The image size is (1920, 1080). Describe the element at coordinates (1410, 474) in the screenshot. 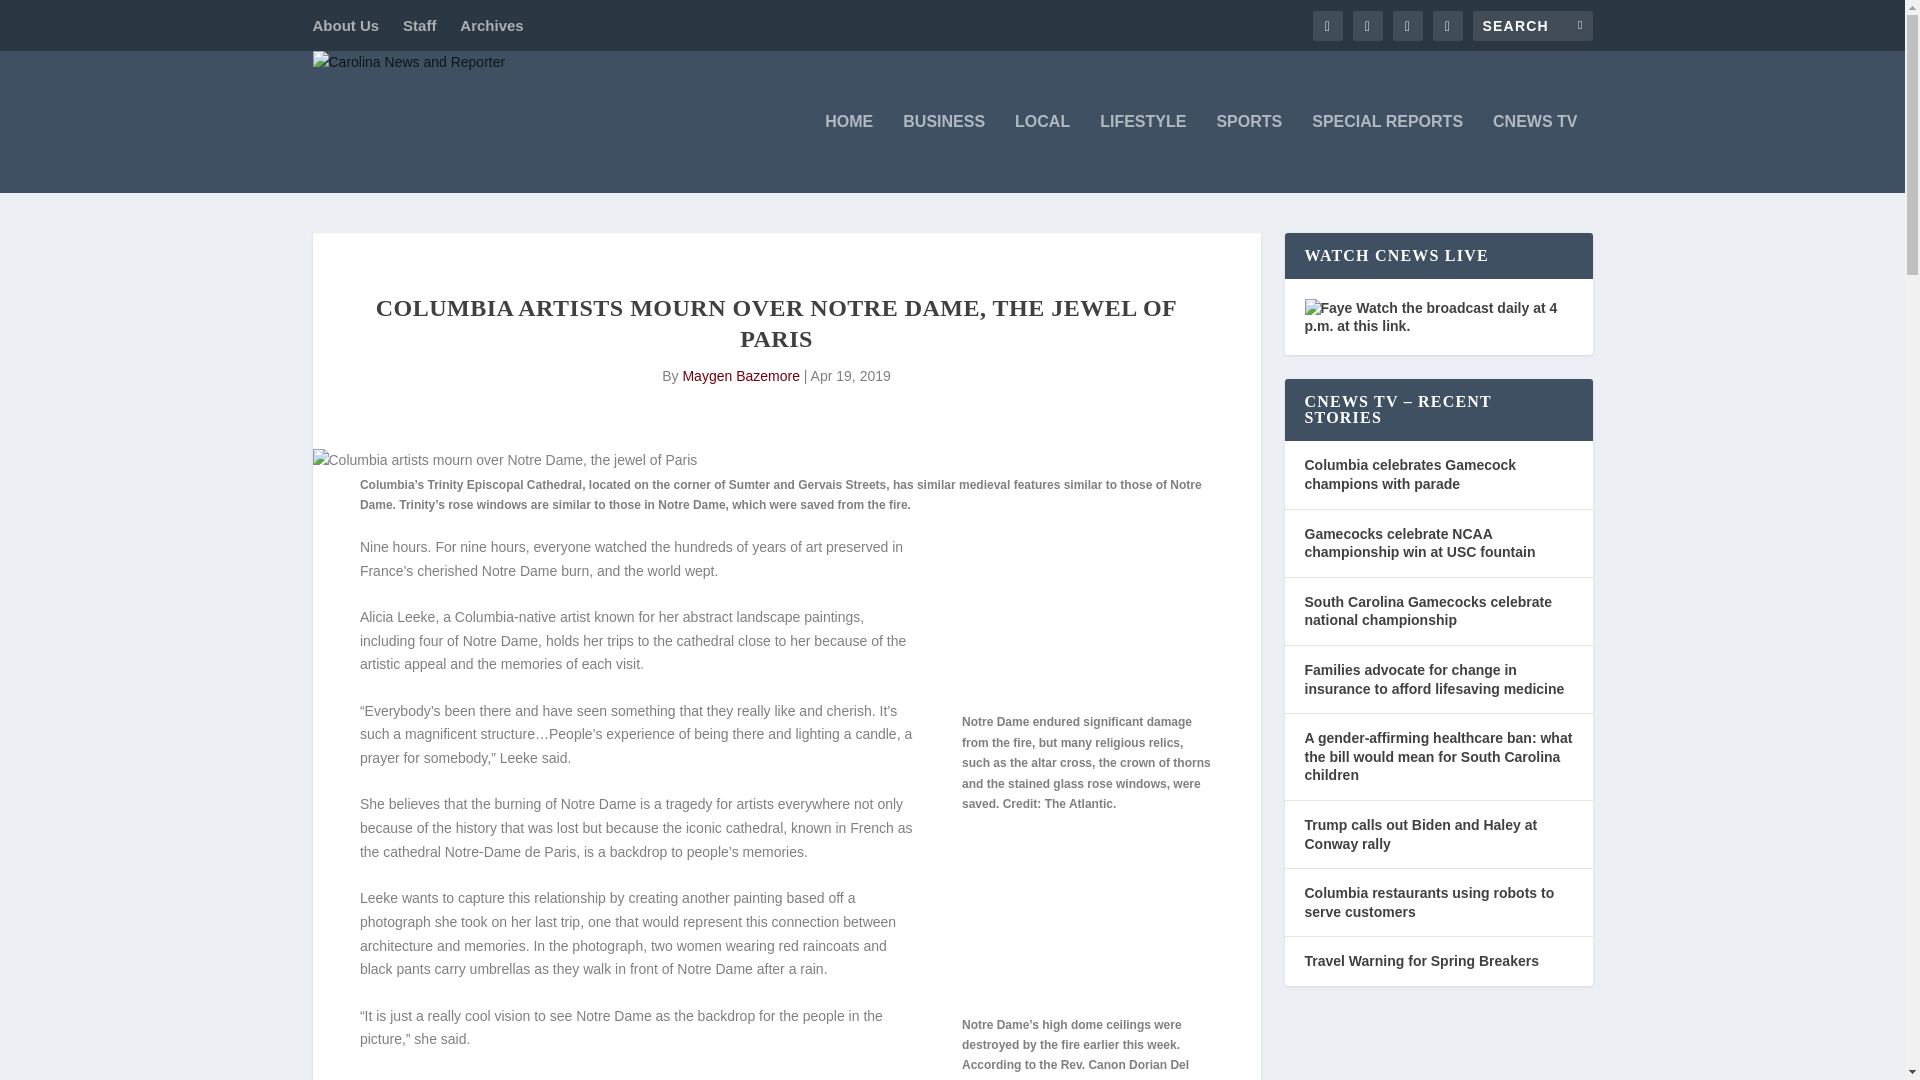

I see `Columbia celebrates Gamecock champions with parade` at that location.